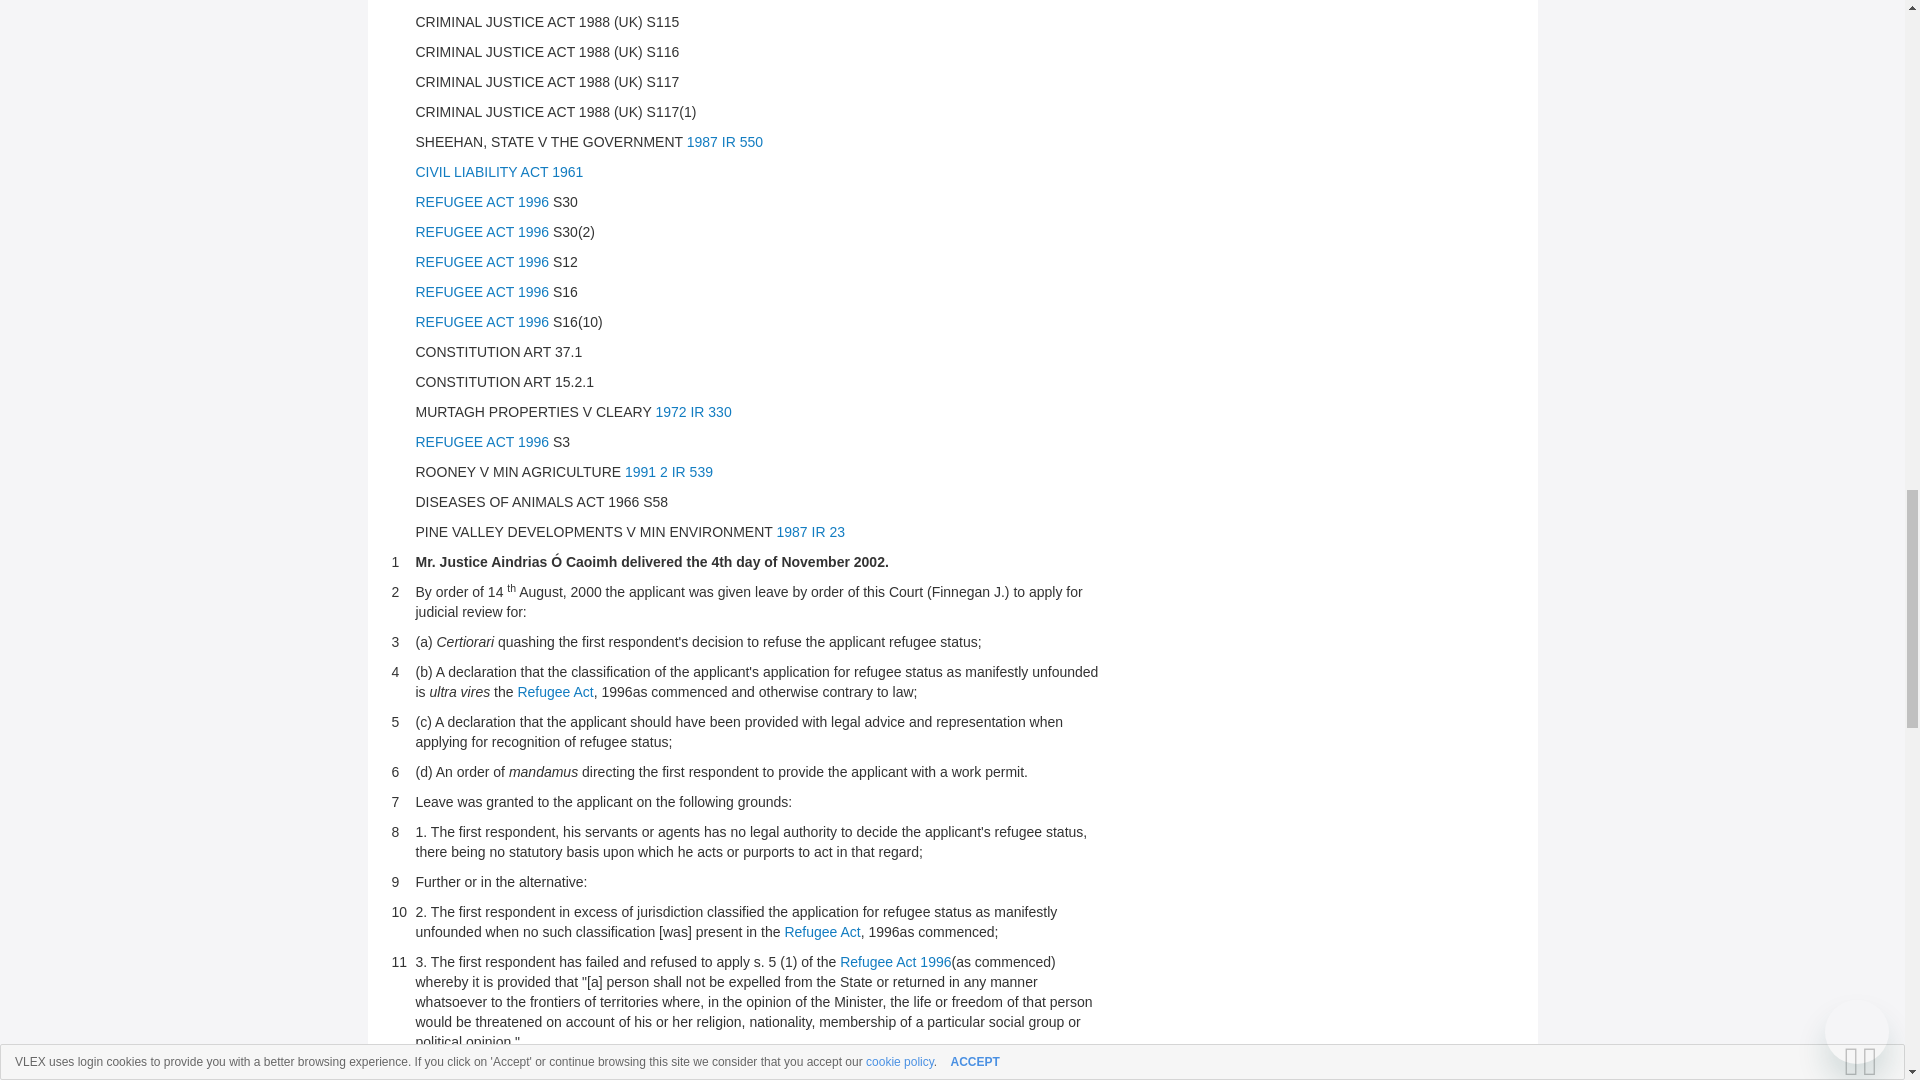 The height and width of the screenshot is (1080, 1920). Describe the element at coordinates (724, 142) in the screenshot. I see `1987 IR 550` at that location.